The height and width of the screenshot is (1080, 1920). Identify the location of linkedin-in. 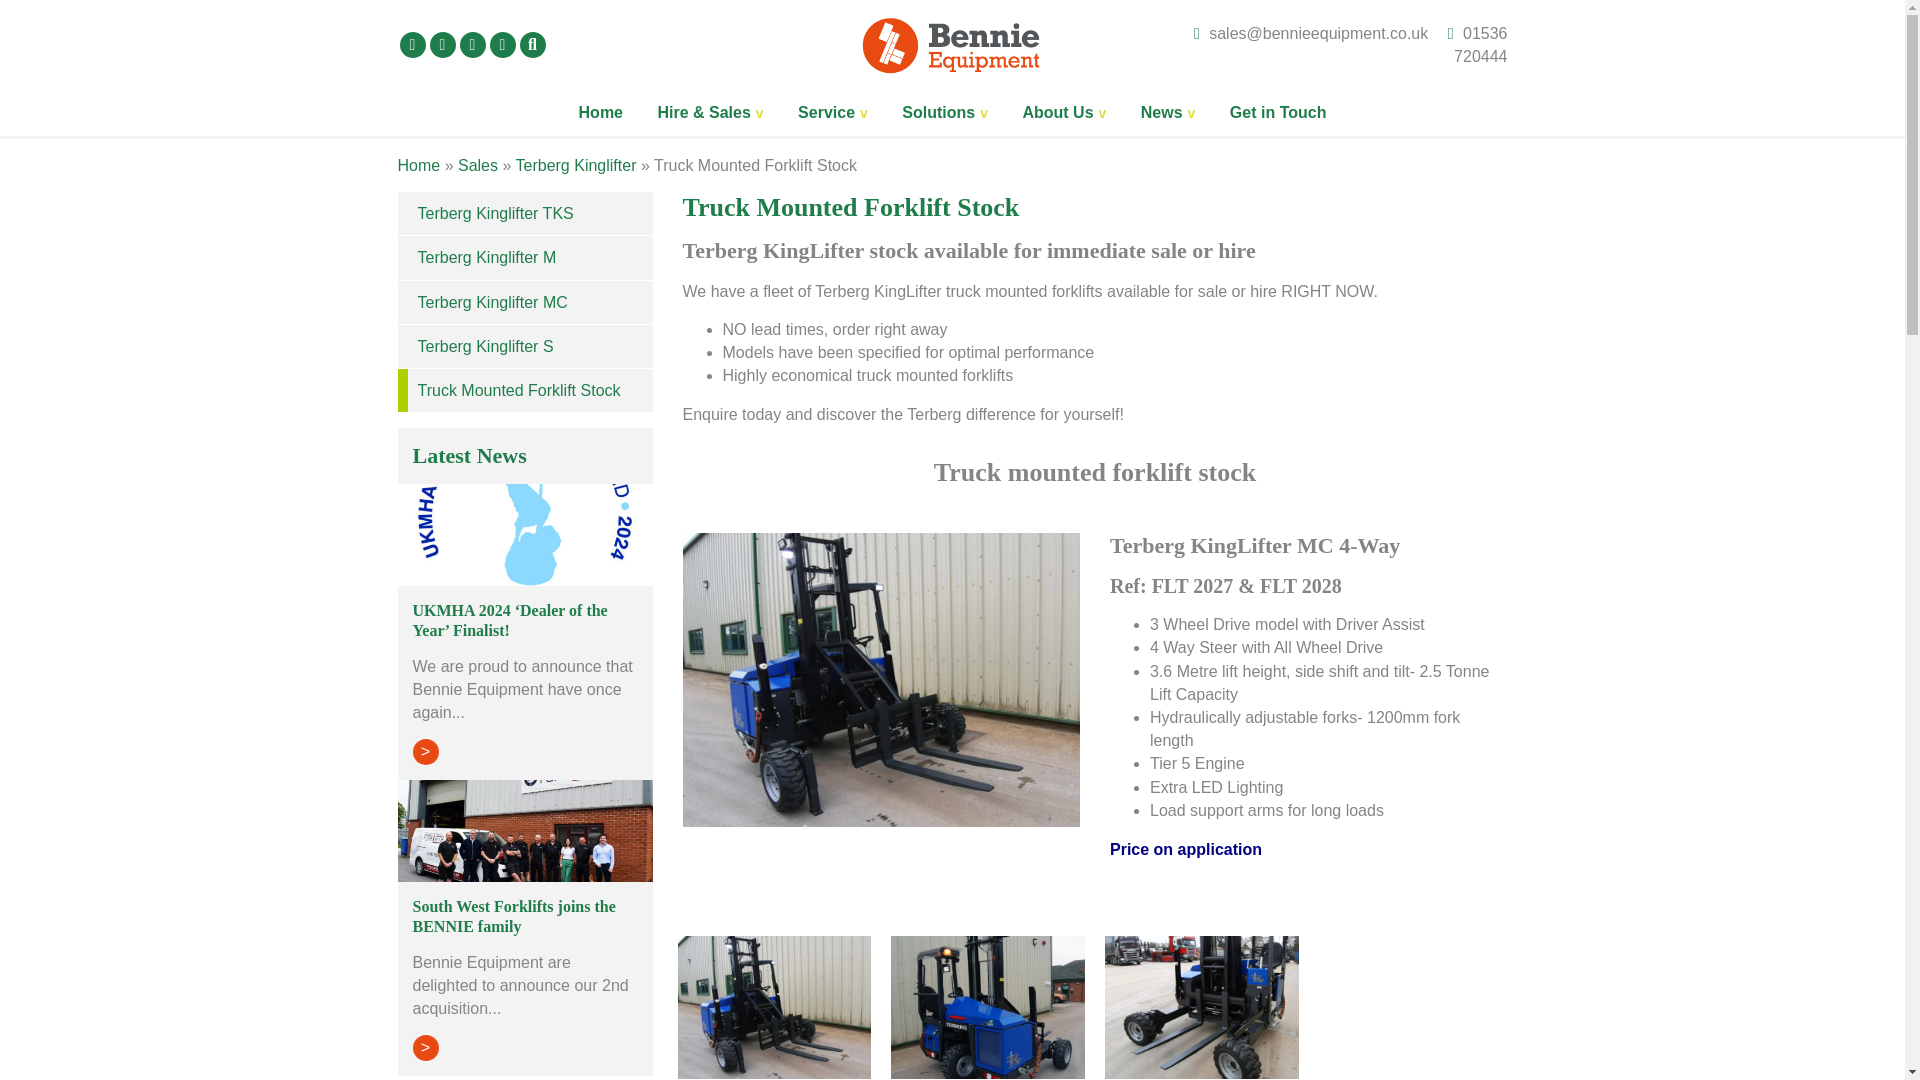
(412, 45).